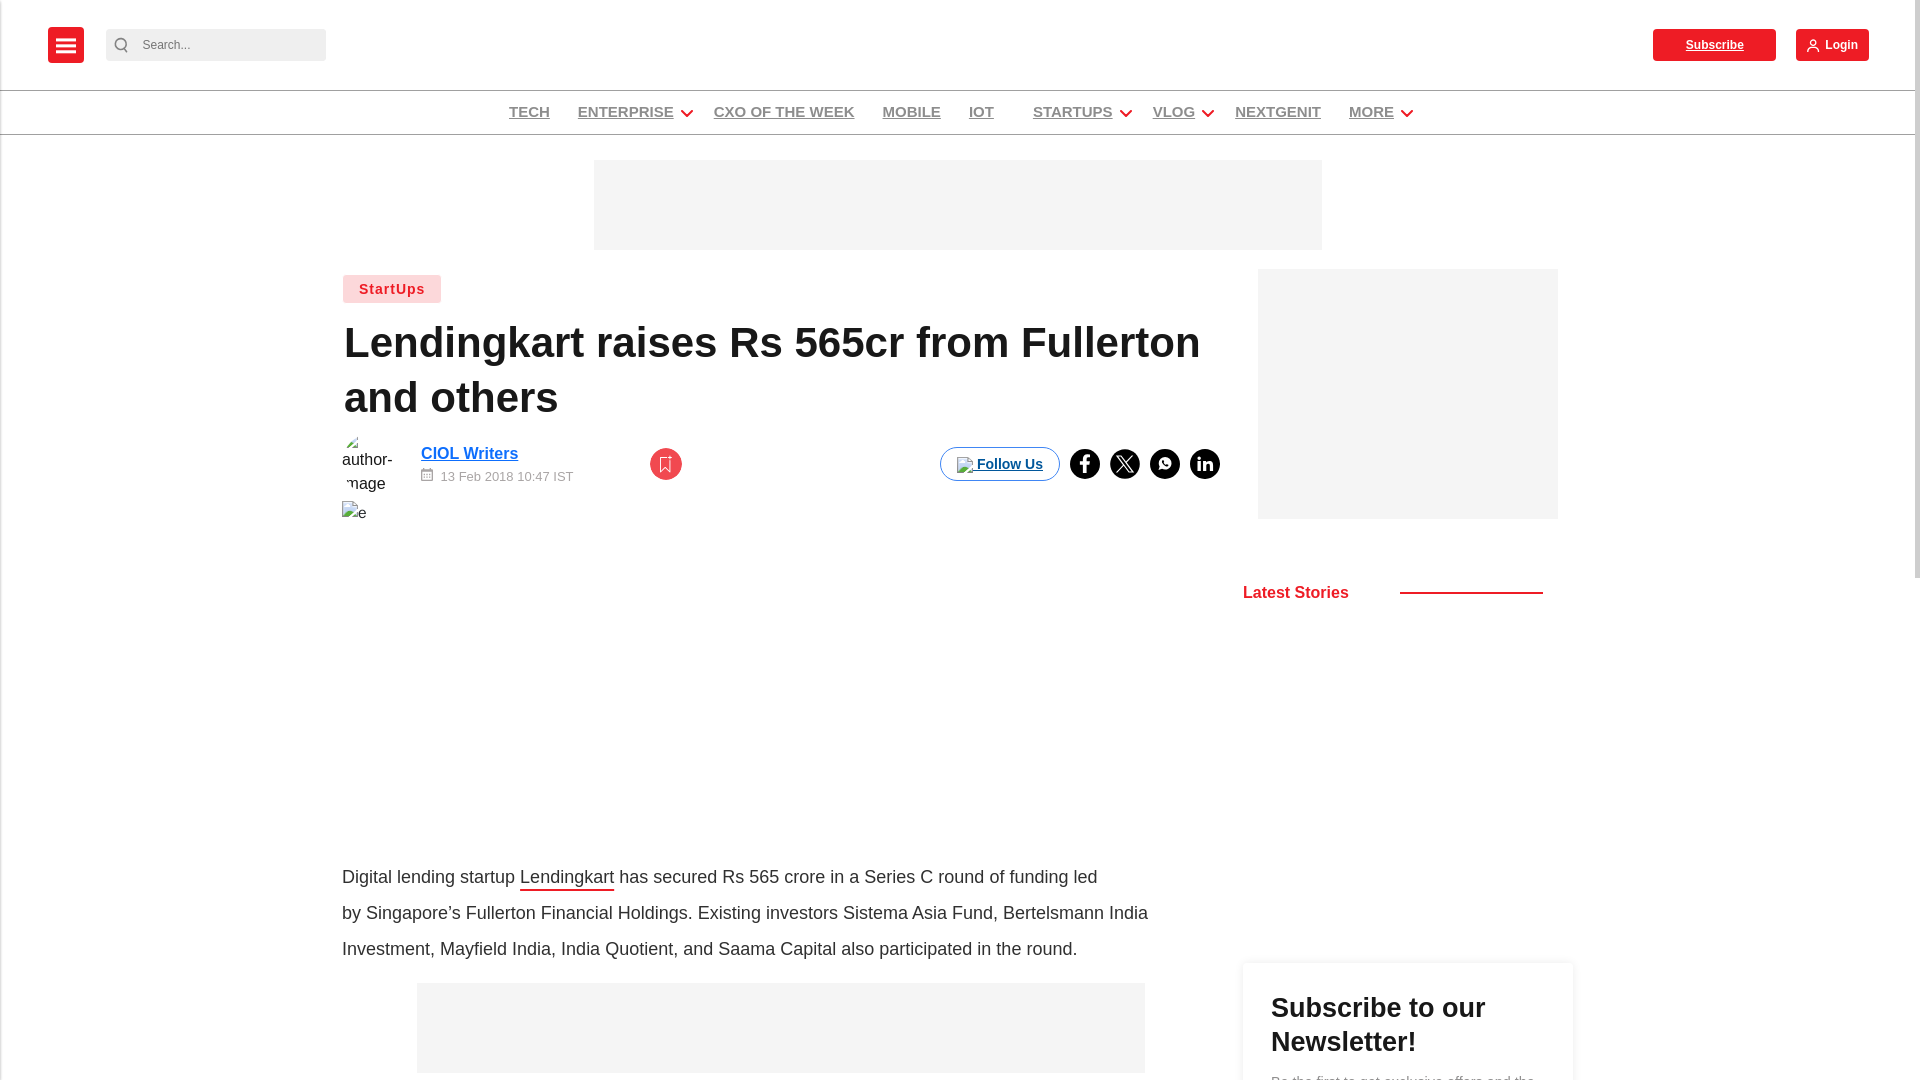  Describe the element at coordinates (1832, 44) in the screenshot. I see `Login` at that location.